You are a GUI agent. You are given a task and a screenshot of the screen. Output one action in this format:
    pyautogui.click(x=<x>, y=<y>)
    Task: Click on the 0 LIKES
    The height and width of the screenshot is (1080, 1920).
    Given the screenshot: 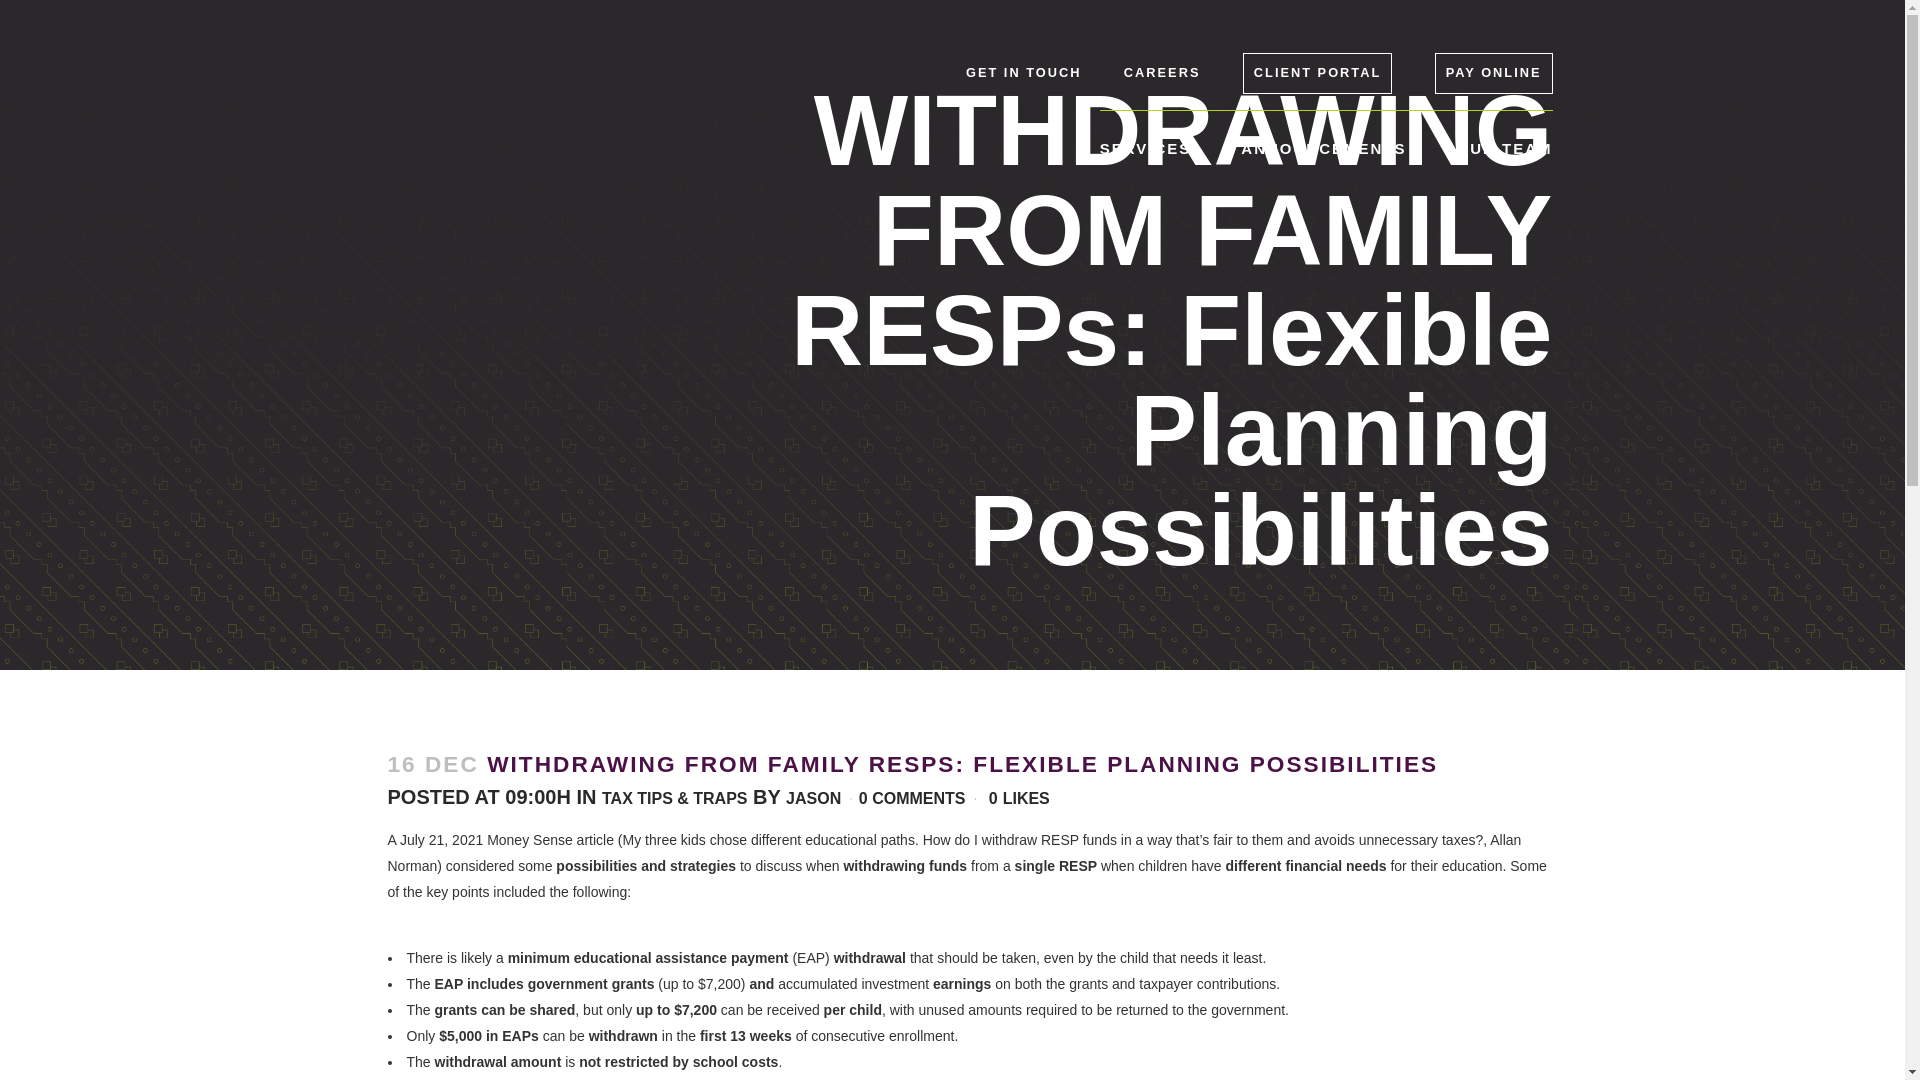 What is the action you would take?
    pyautogui.click(x=1019, y=798)
    